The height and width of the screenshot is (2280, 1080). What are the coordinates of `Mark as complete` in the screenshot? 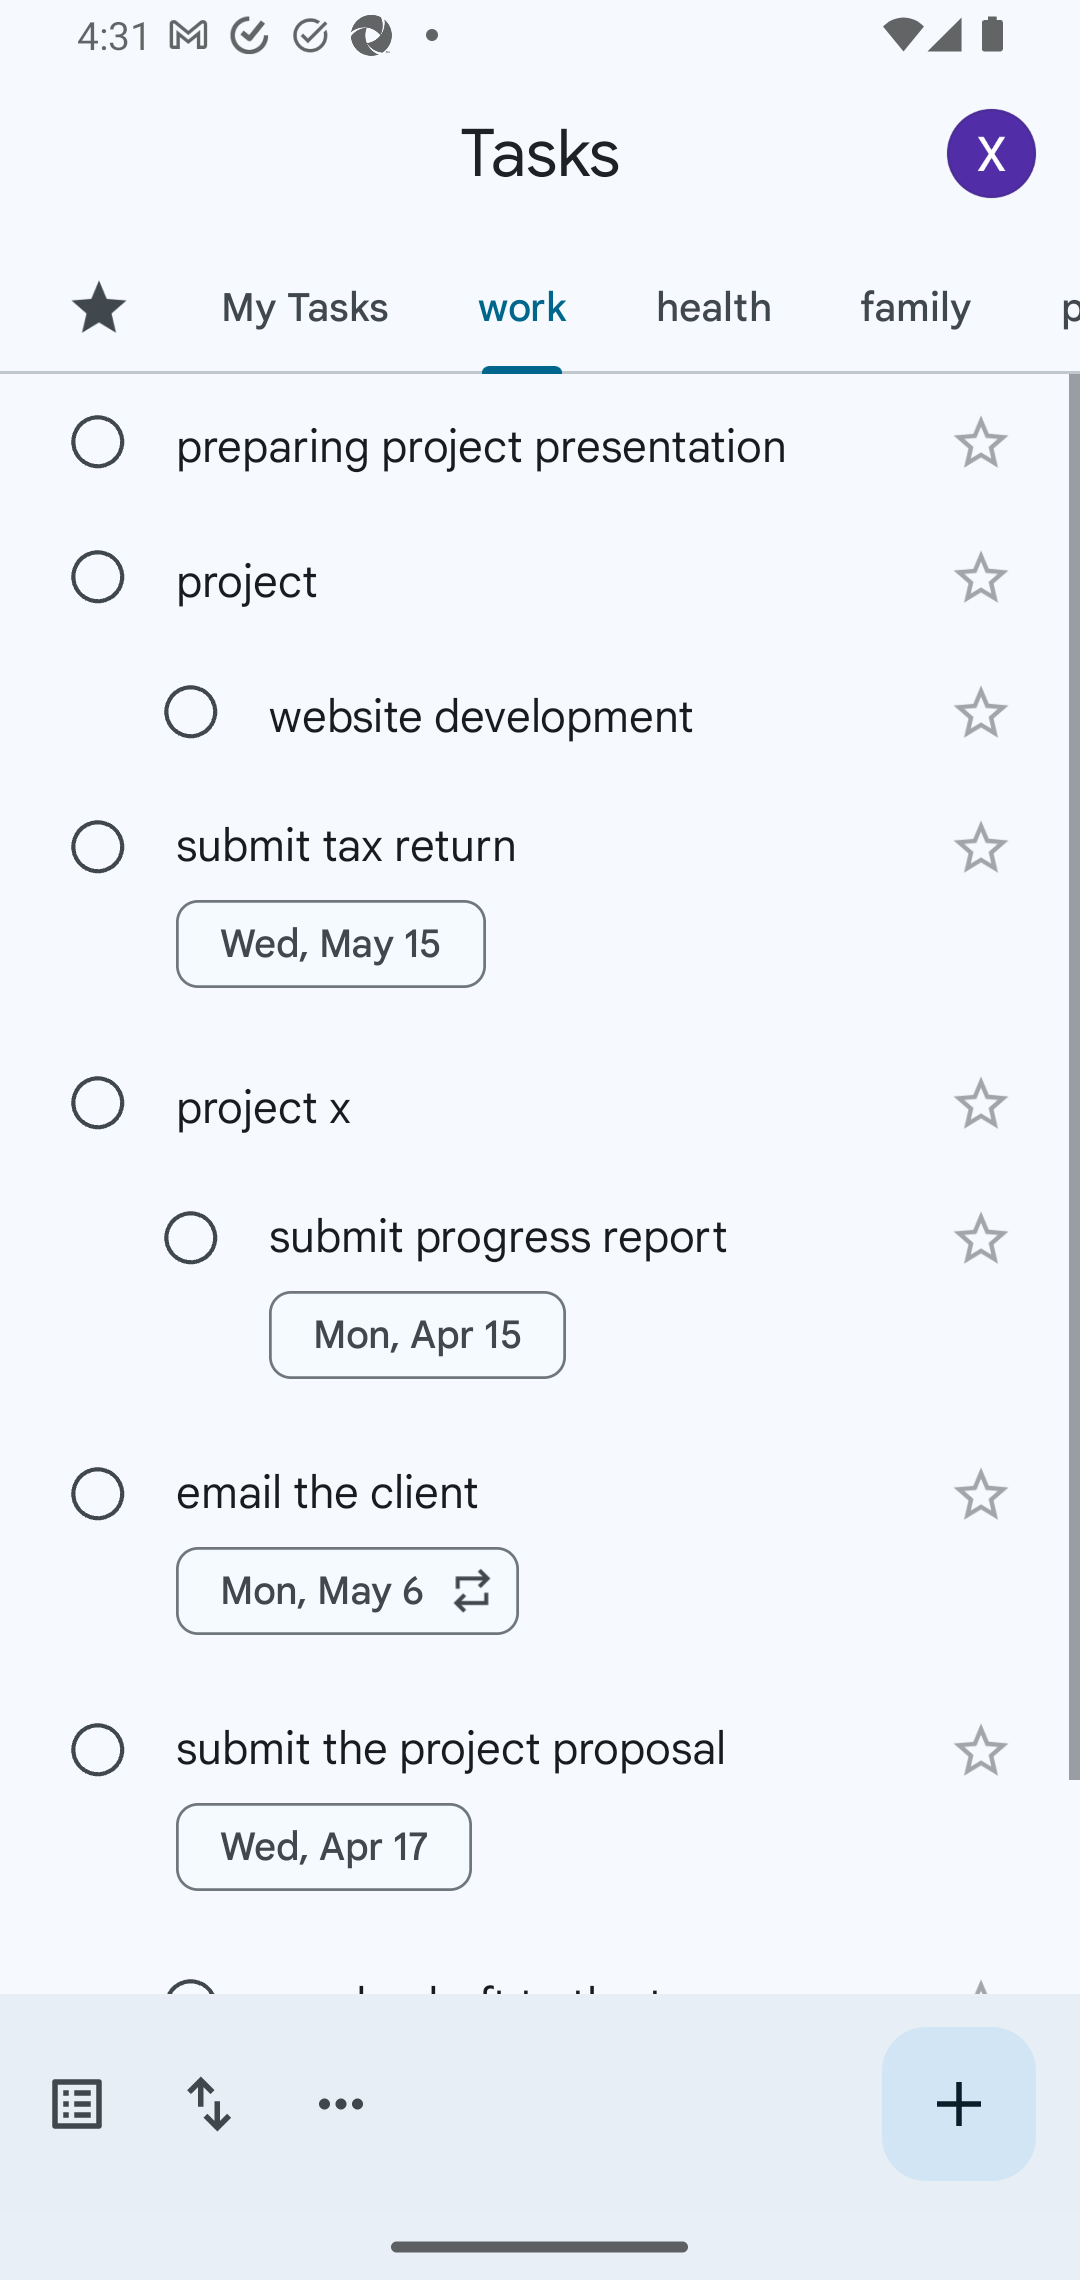 It's located at (98, 846).